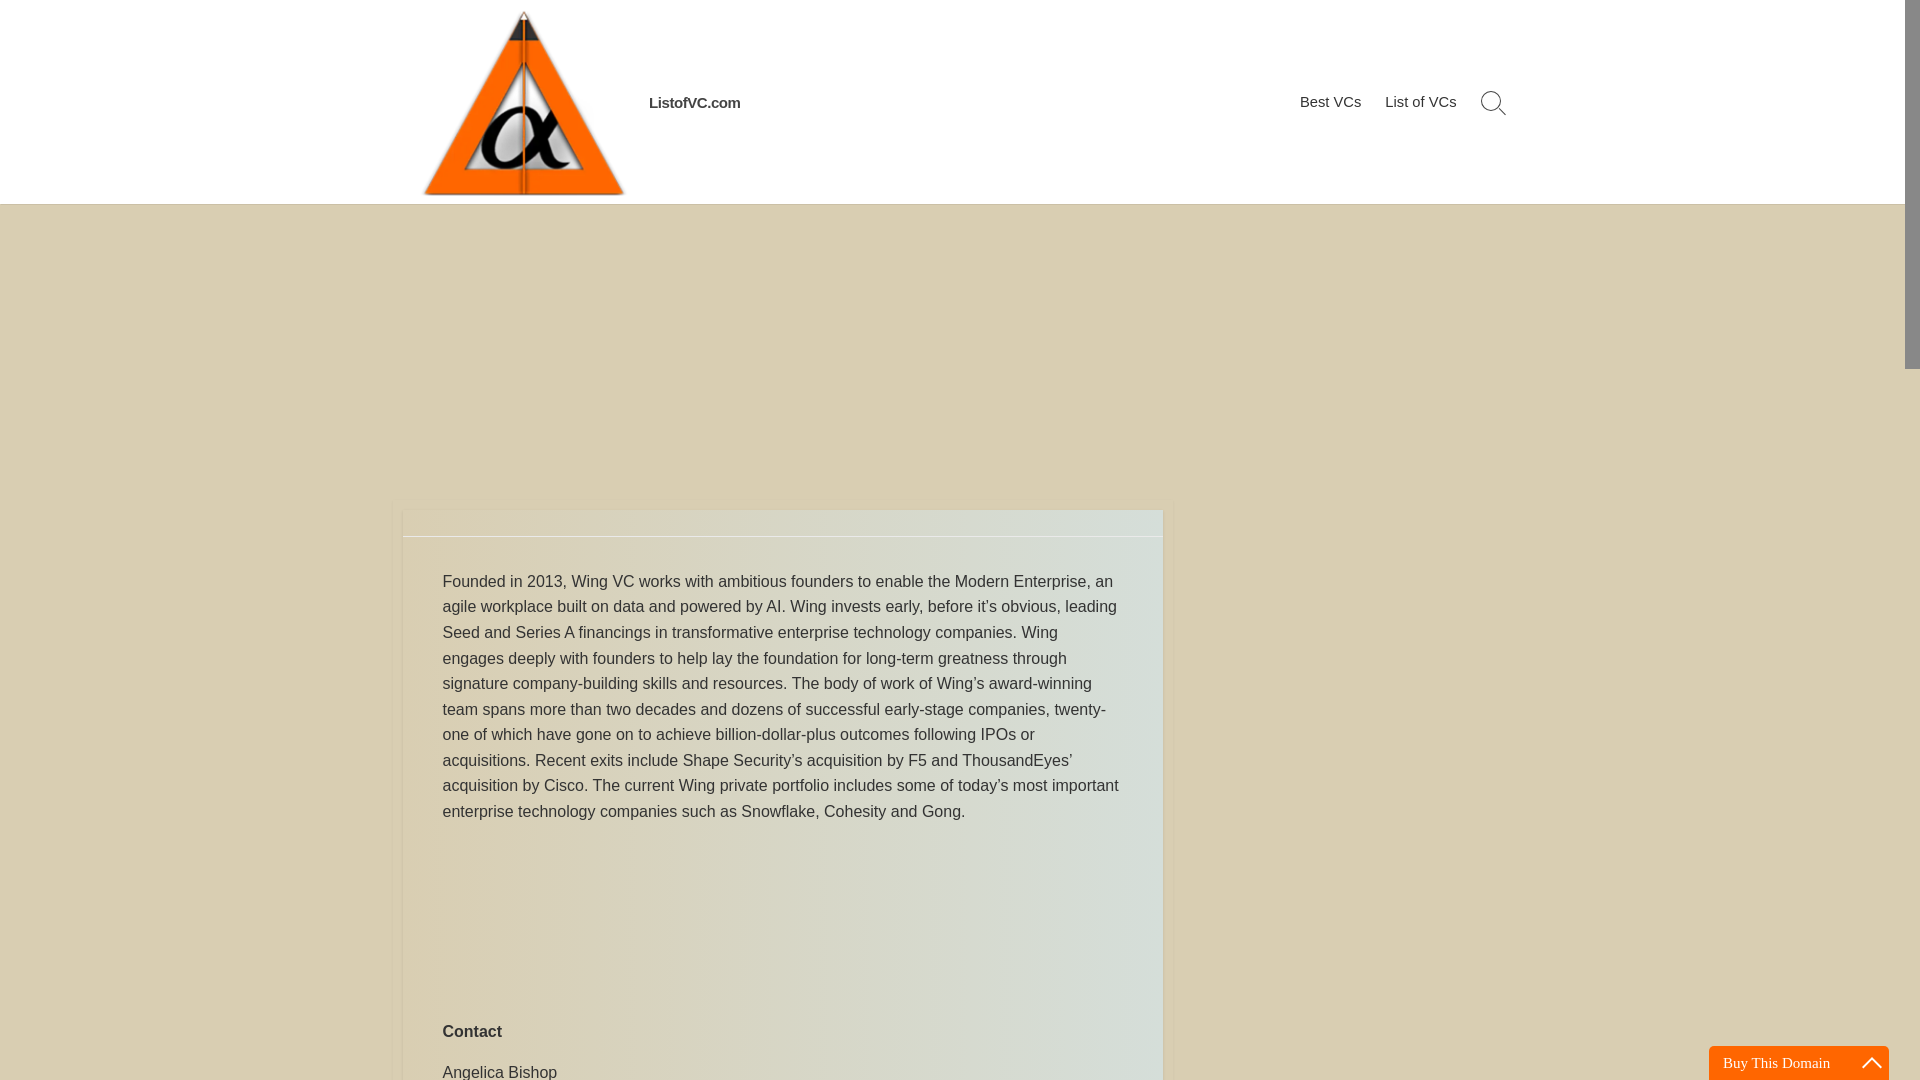 The width and height of the screenshot is (1920, 1080). What do you see at coordinates (694, 102) in the screenshot?
I see `ListofVC.com` at bounding box center [694, 102].